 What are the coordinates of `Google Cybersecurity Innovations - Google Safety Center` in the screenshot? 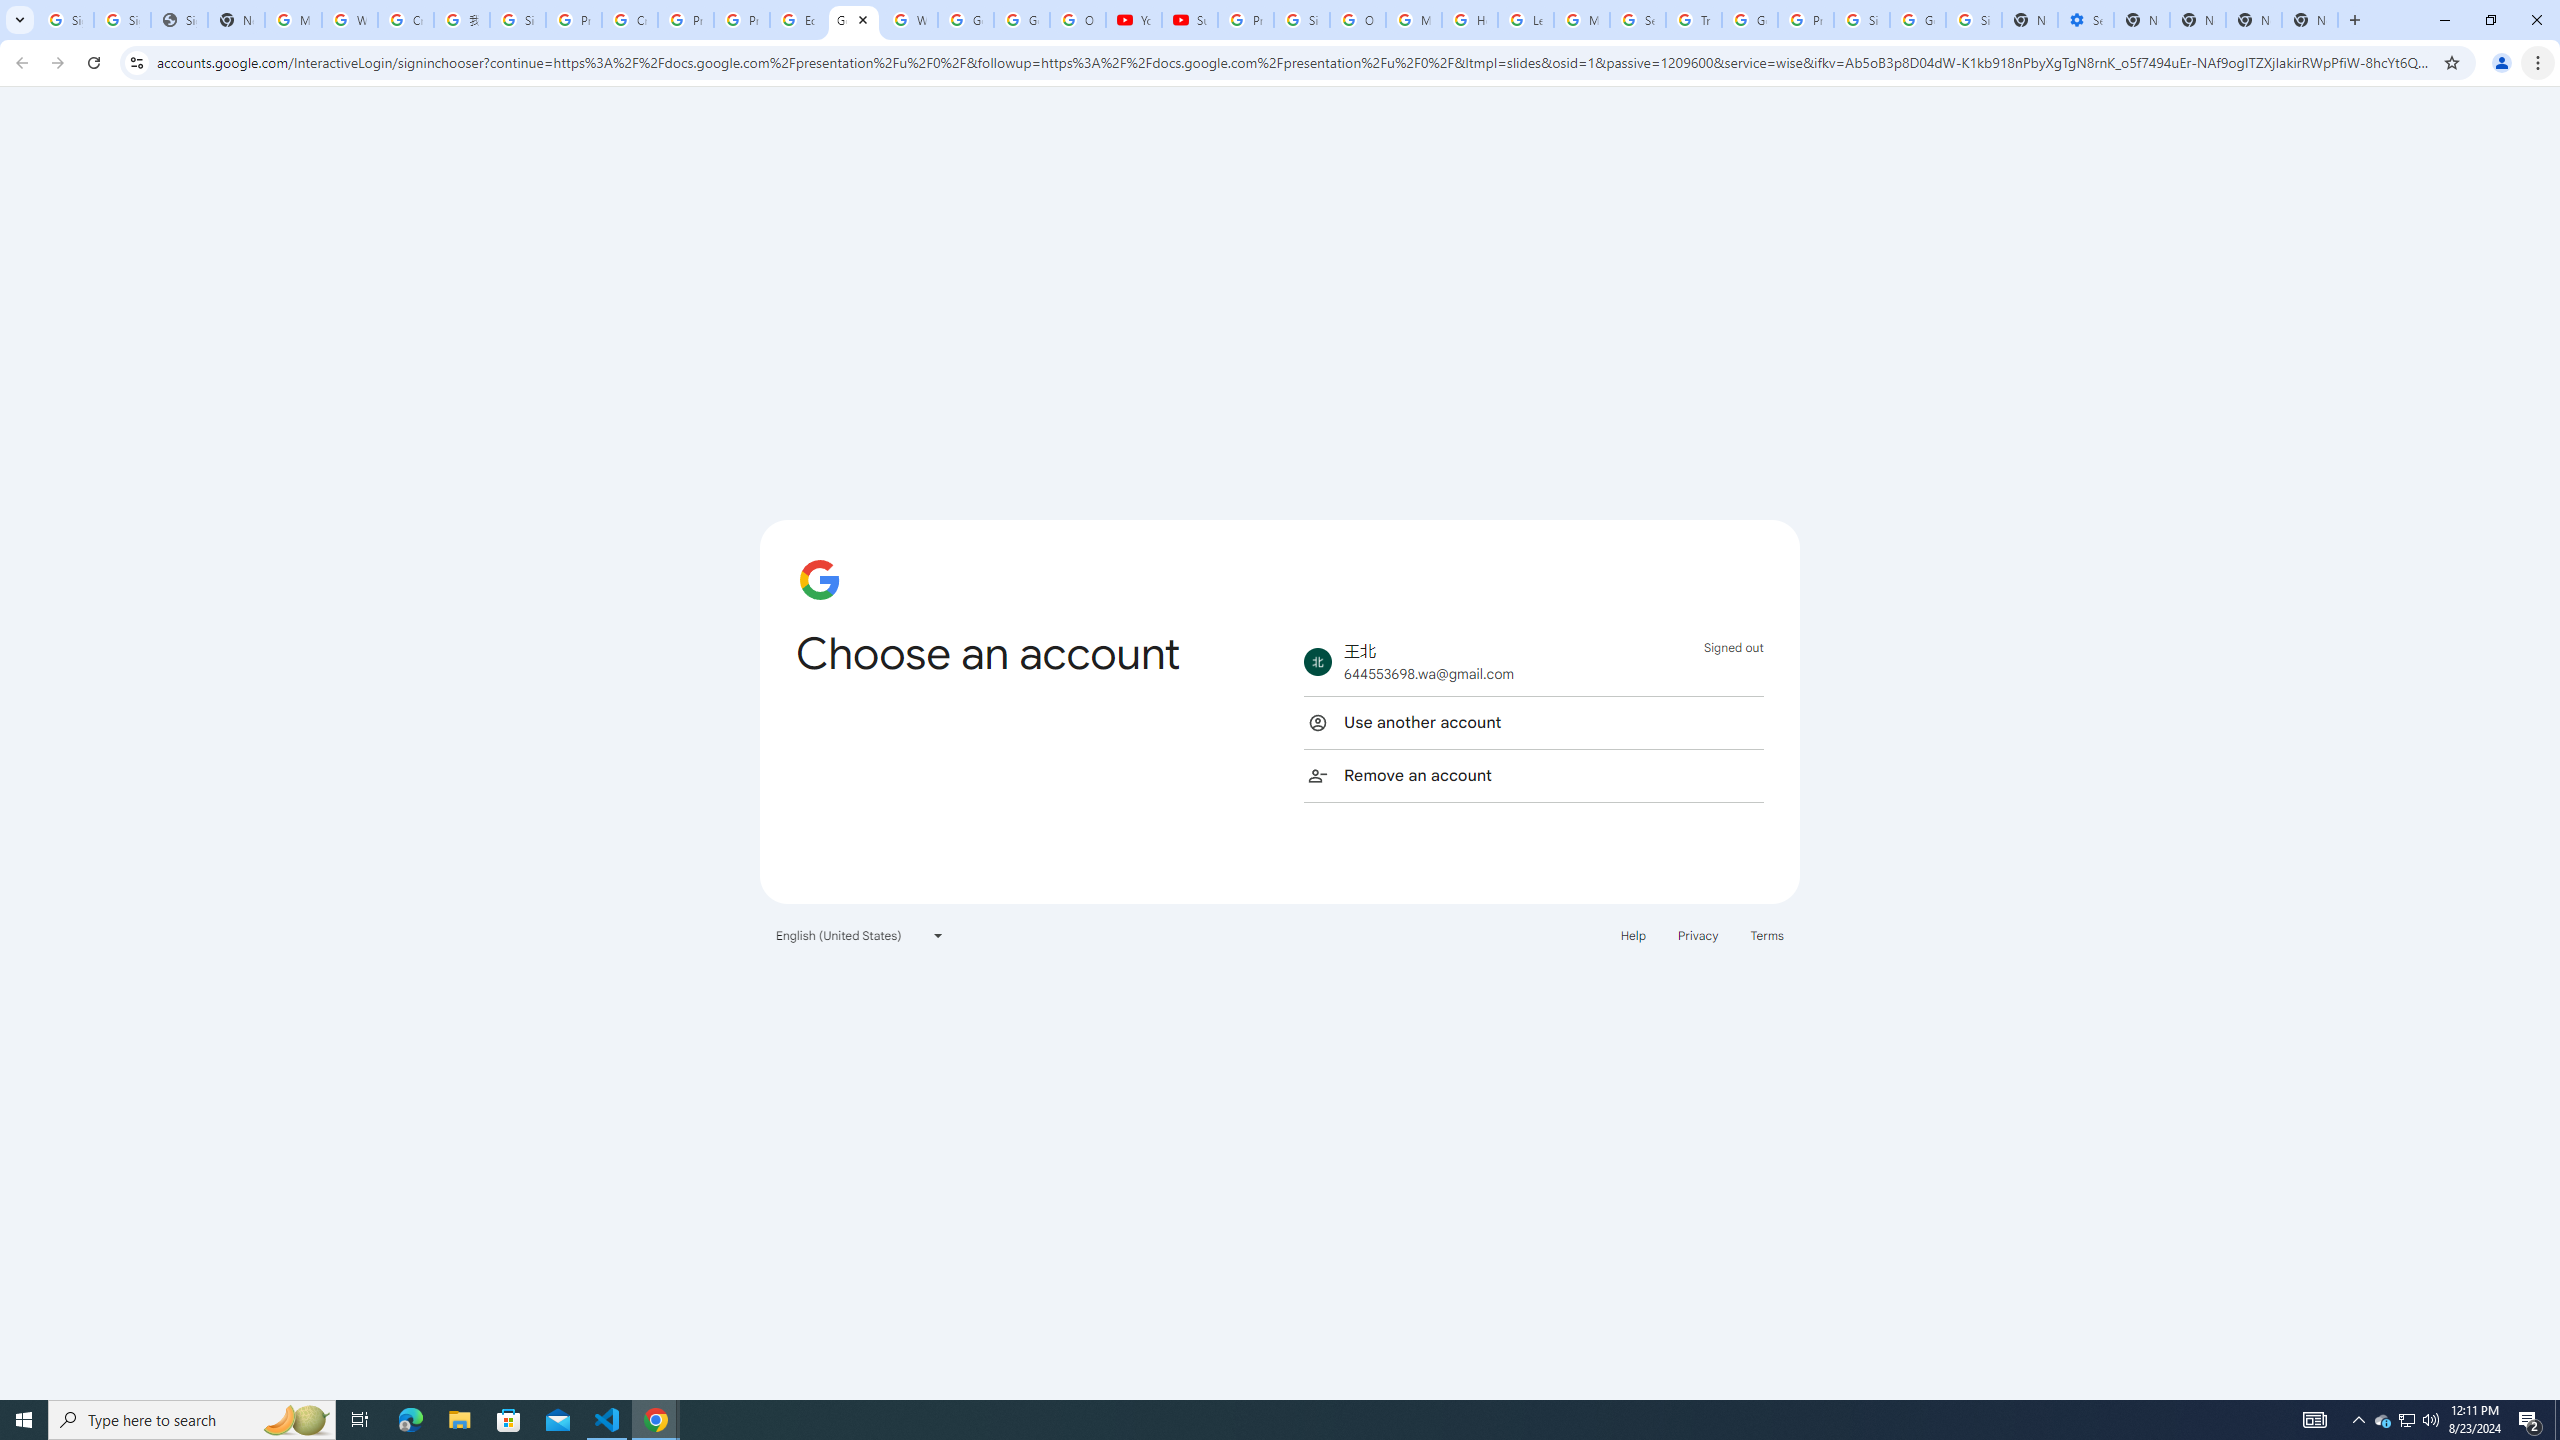 It's located at (1918, 20).